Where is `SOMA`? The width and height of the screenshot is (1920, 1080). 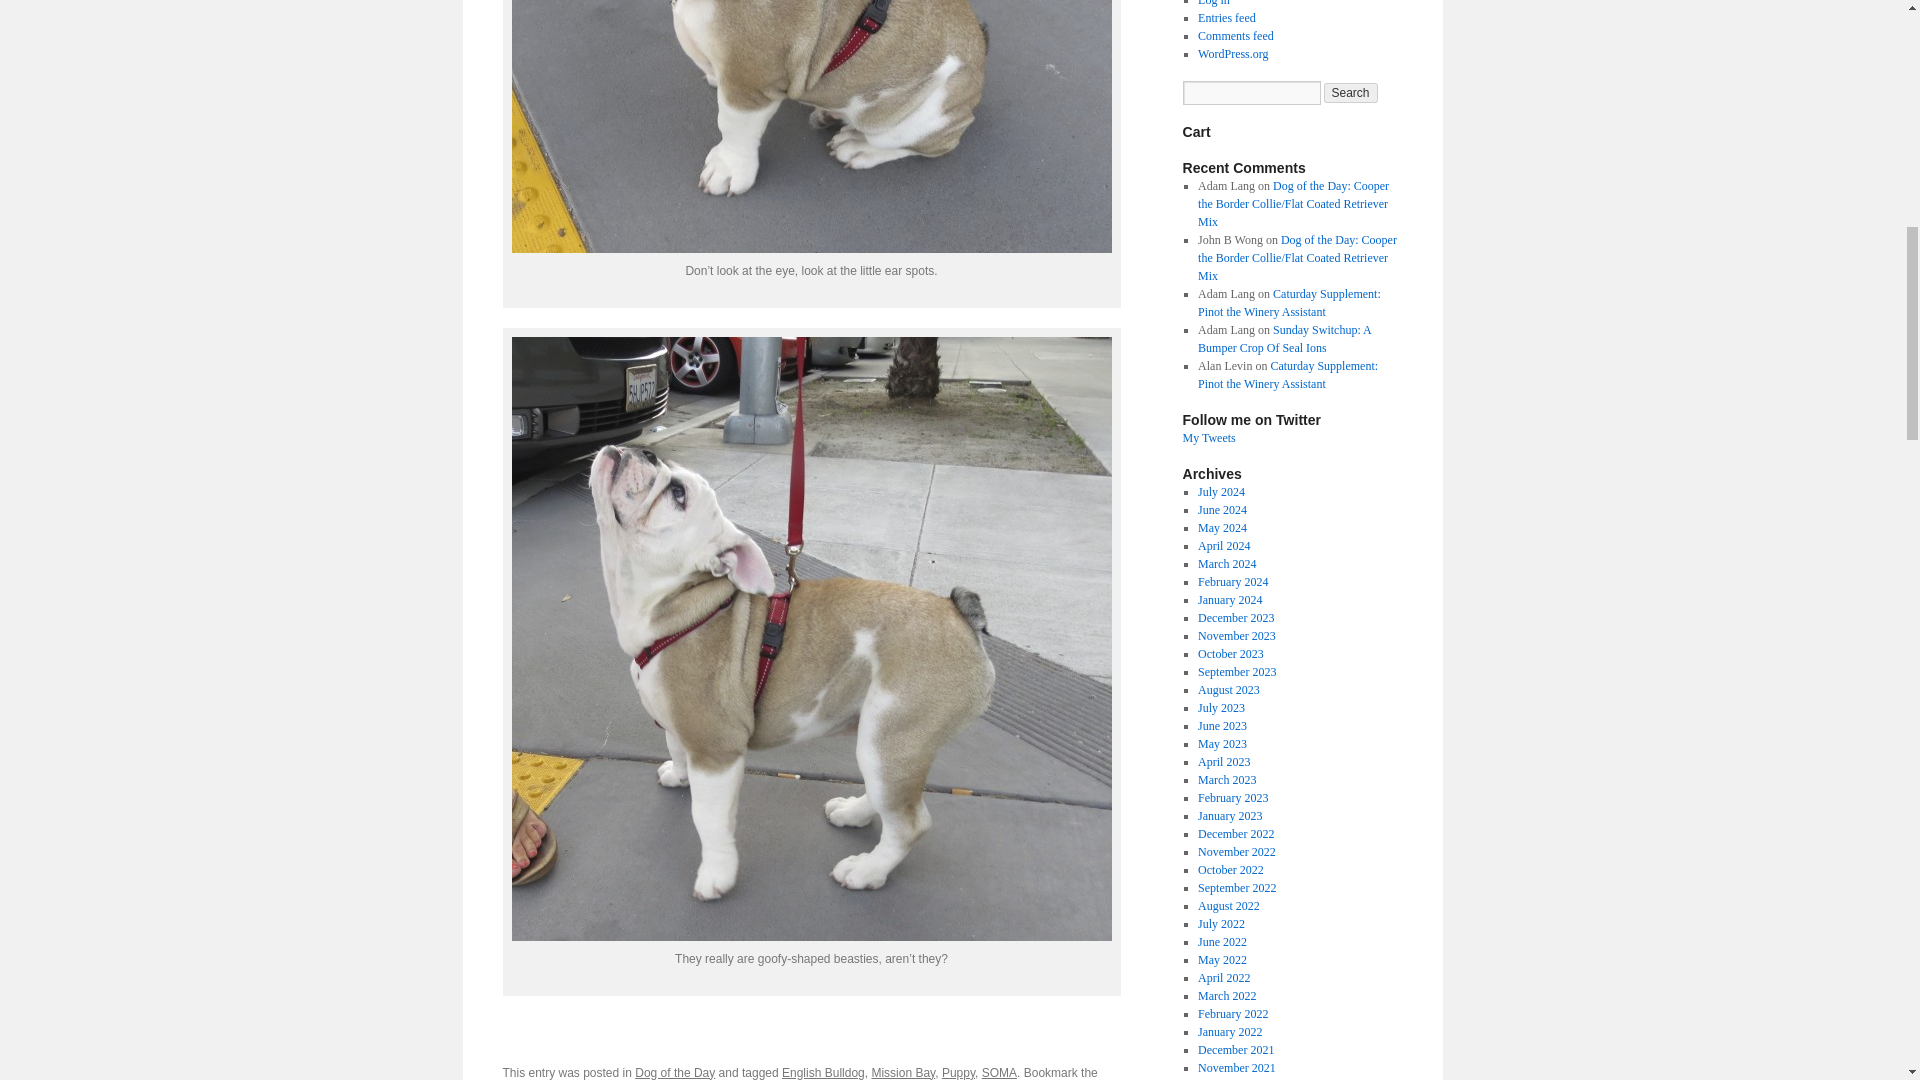 SOMA is located at coordinates (999, 1072).